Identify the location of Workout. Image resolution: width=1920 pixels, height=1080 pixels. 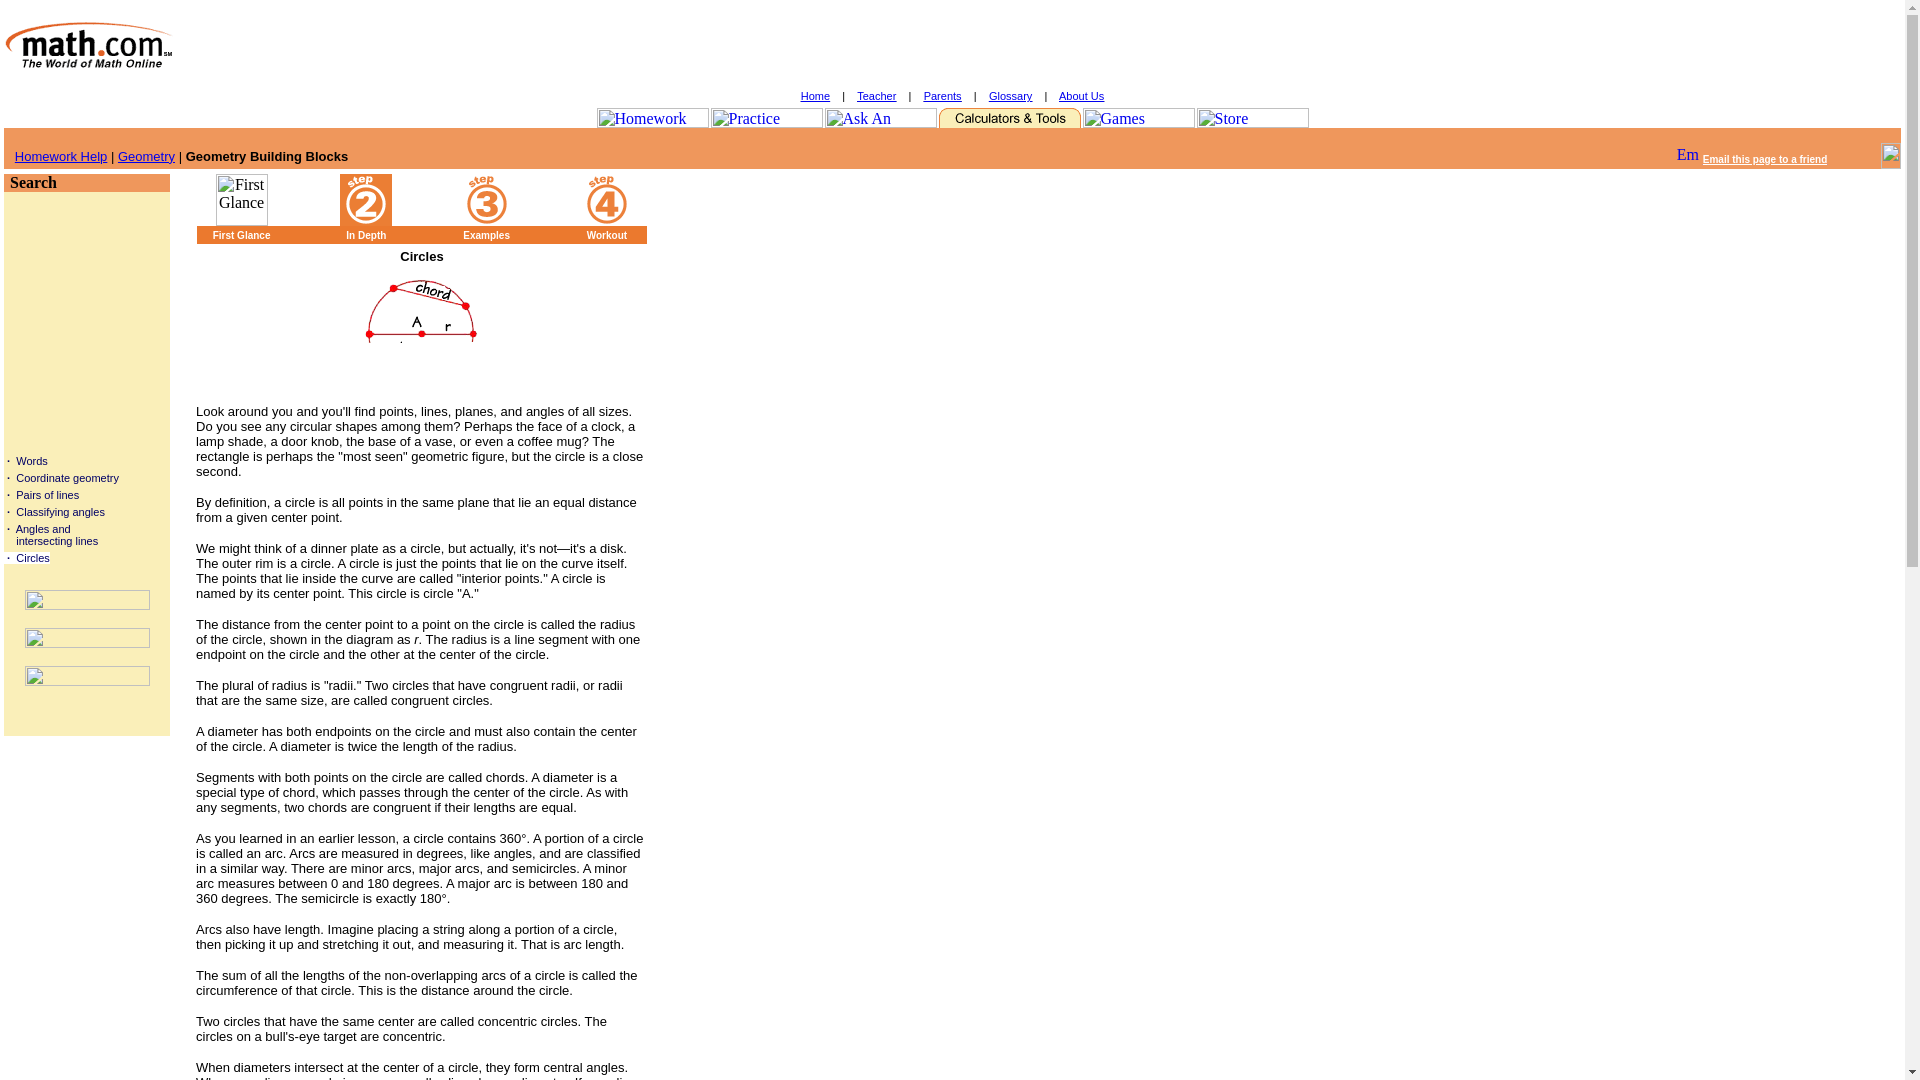
(607, 232).